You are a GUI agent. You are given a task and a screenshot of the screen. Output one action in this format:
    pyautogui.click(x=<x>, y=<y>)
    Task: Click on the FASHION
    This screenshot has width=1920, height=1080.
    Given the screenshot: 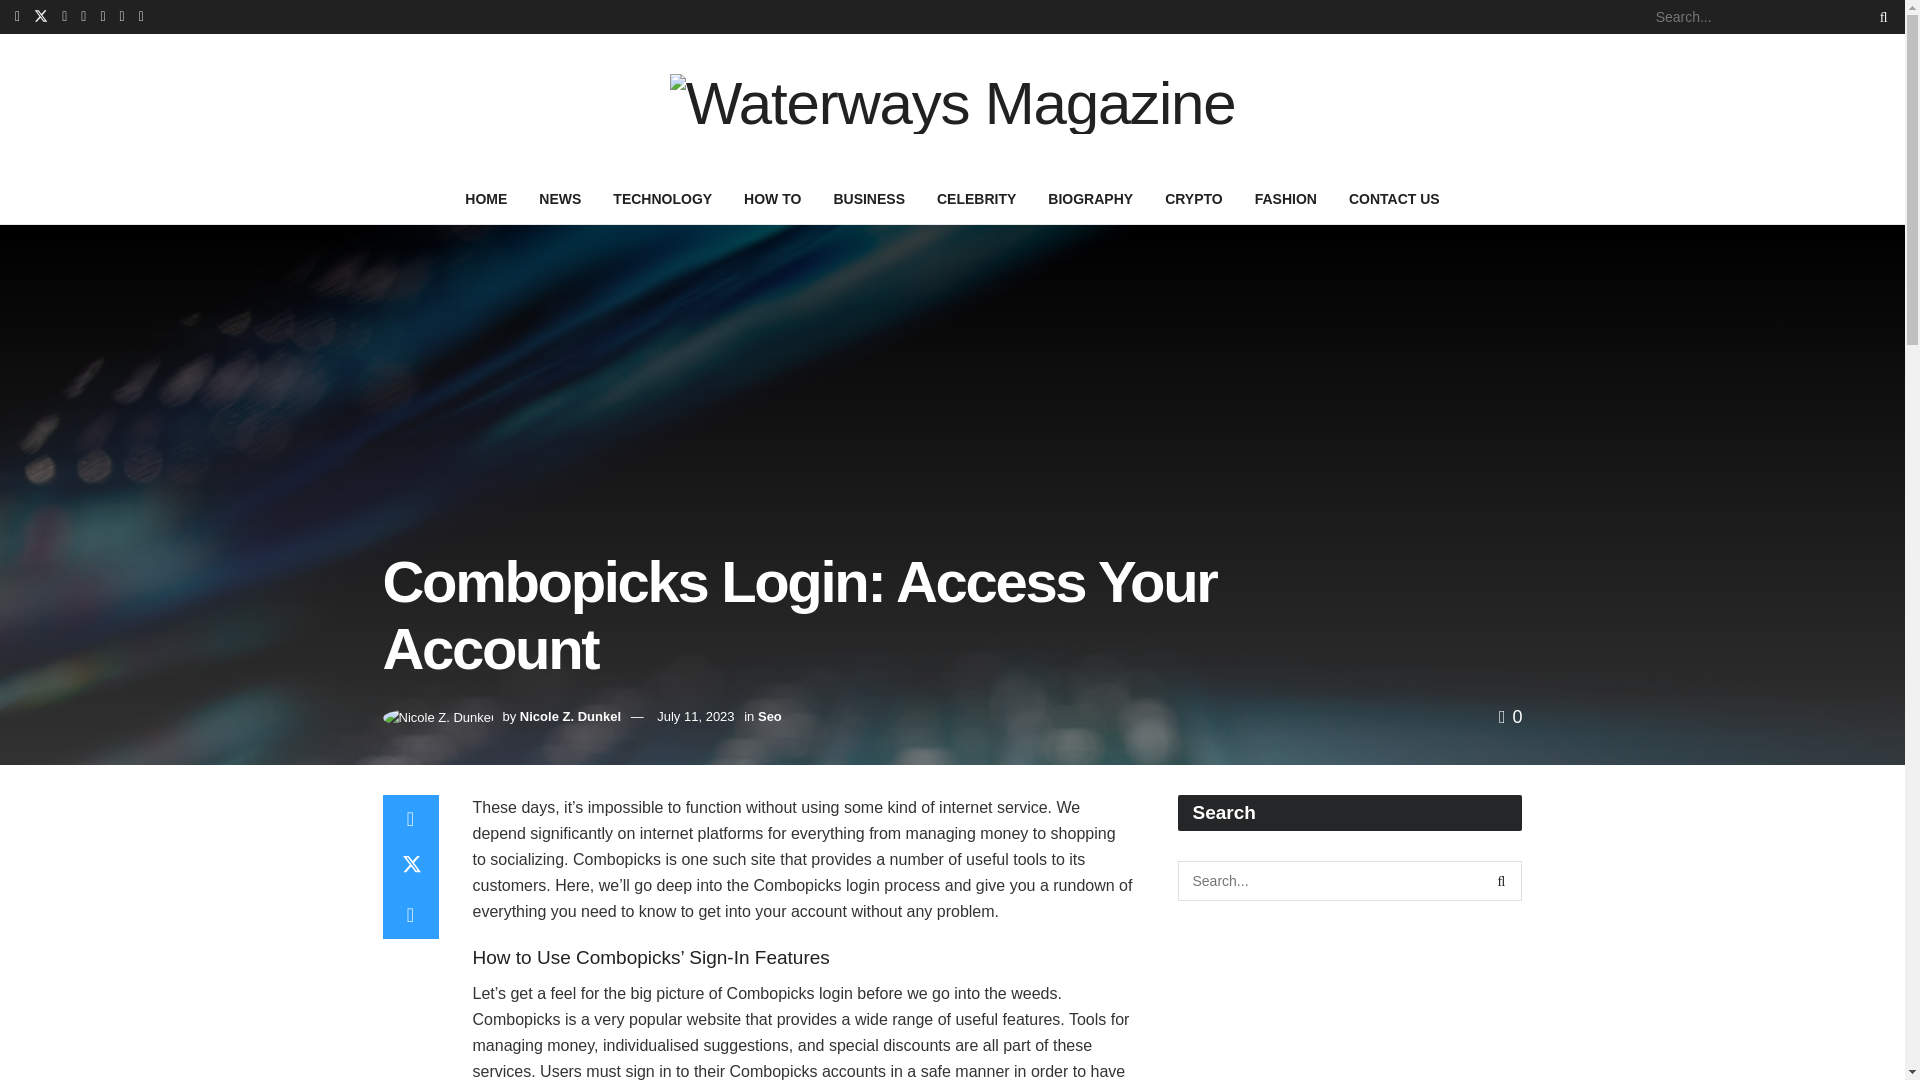 What is the action you would take?
    pyautogui.click(x=1285, y=198)
    